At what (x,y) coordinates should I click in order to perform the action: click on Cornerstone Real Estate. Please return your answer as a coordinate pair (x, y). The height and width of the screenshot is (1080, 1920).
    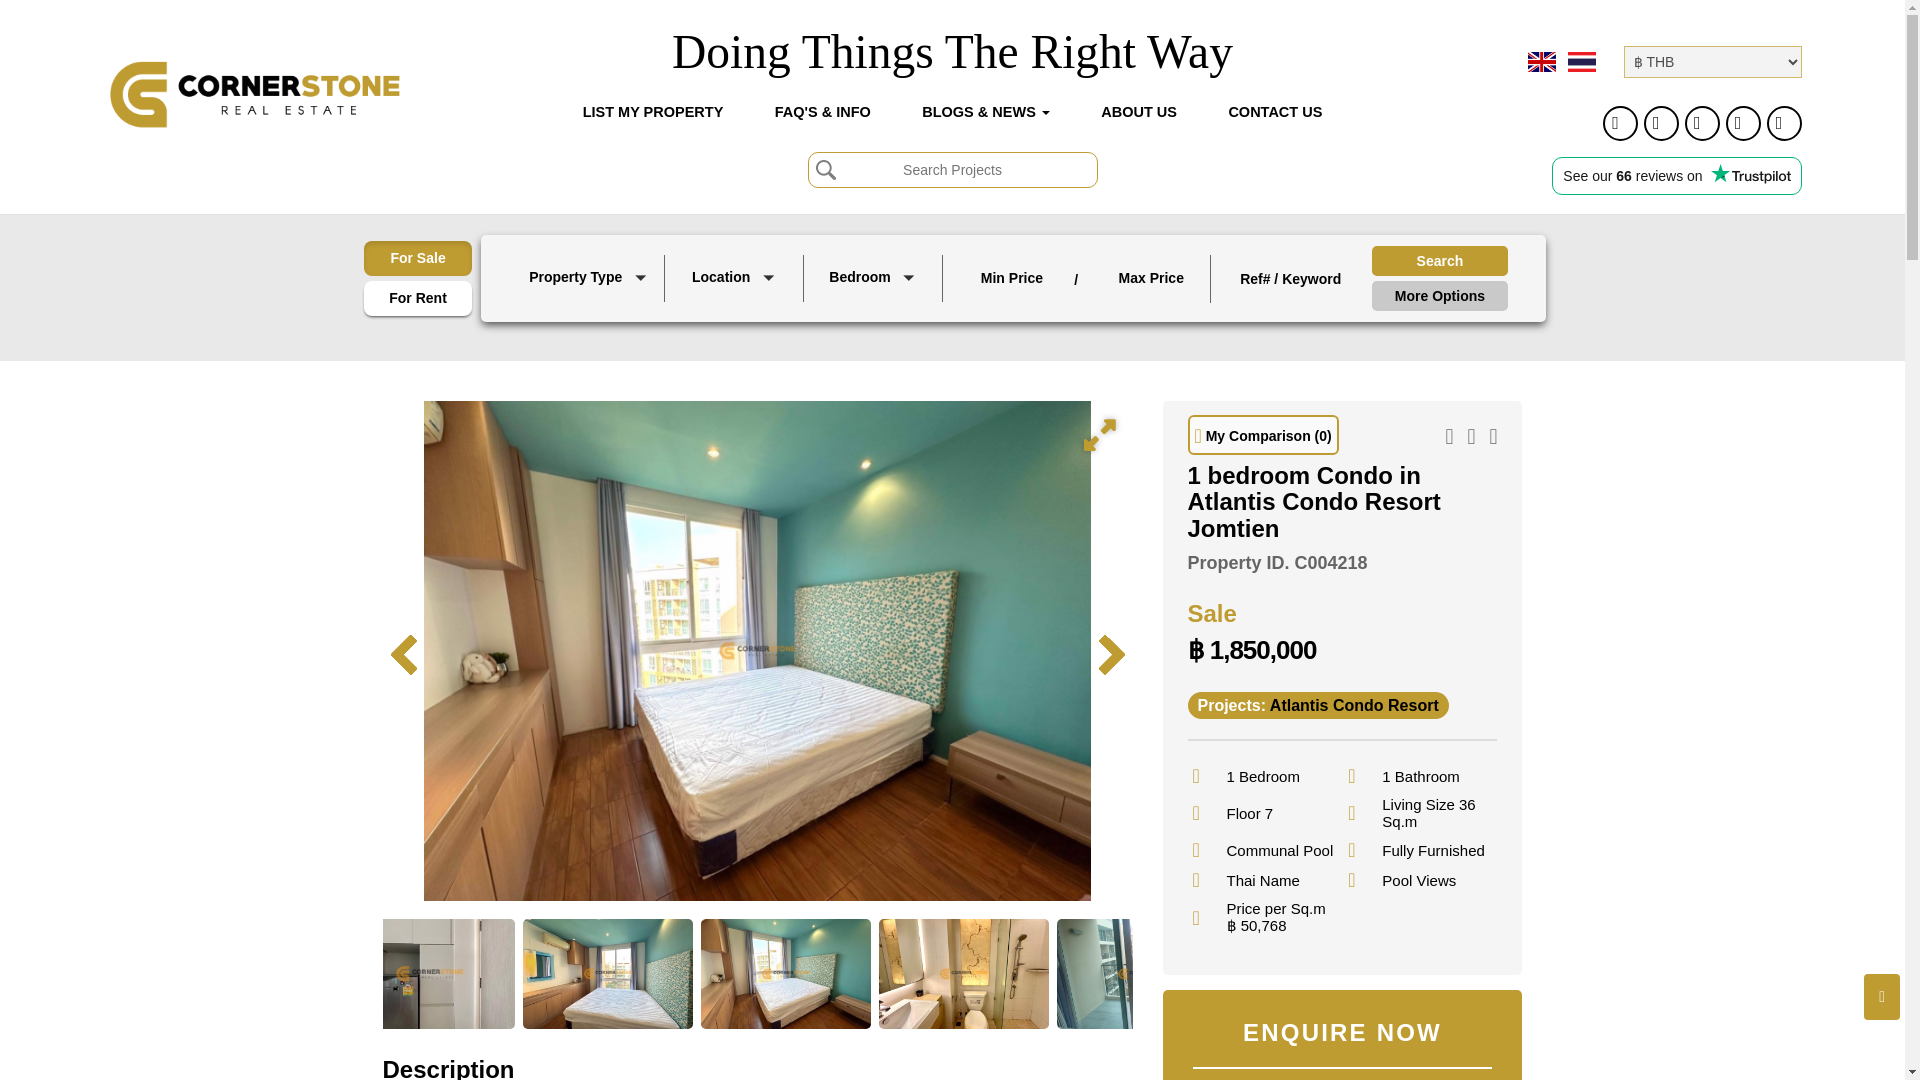
    Looking at the image, I should click on (254, 94).